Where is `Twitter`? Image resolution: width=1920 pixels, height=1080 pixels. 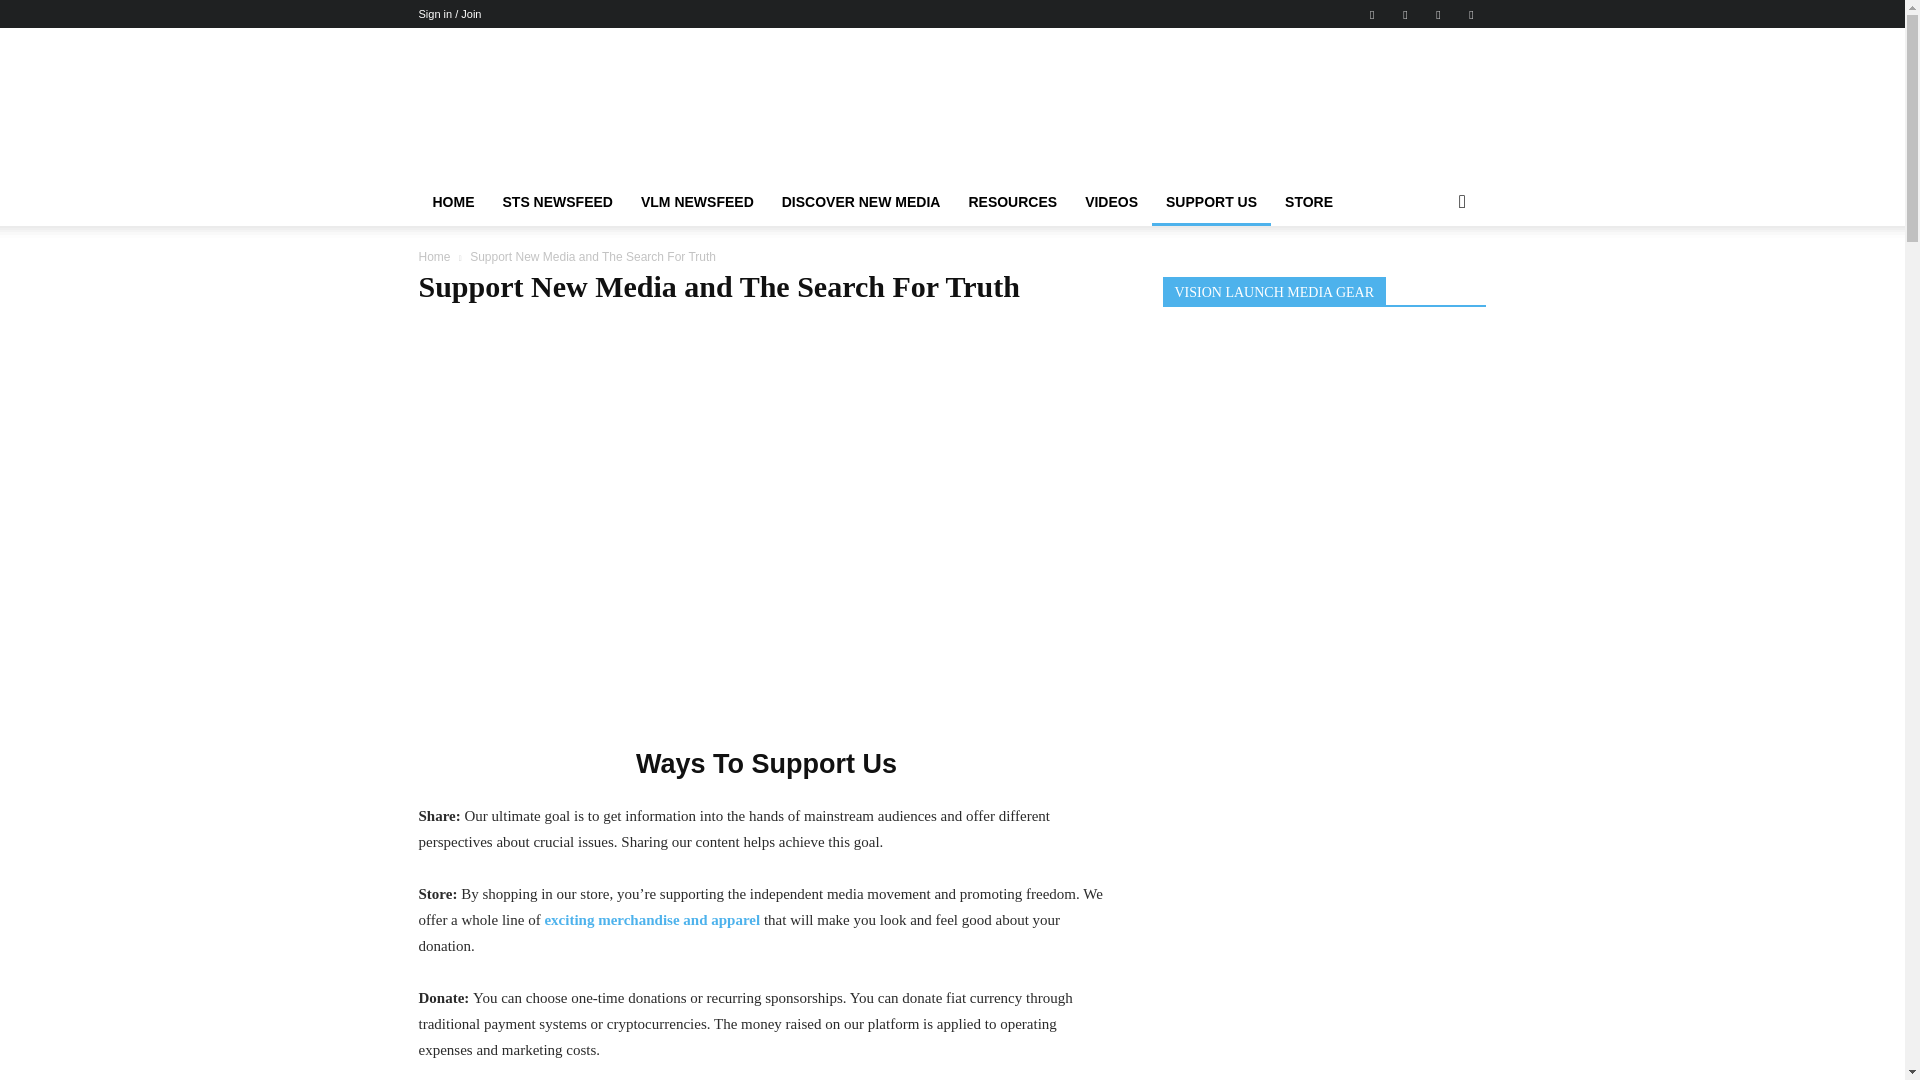 Twitter is located at coordinates (1470, 14).